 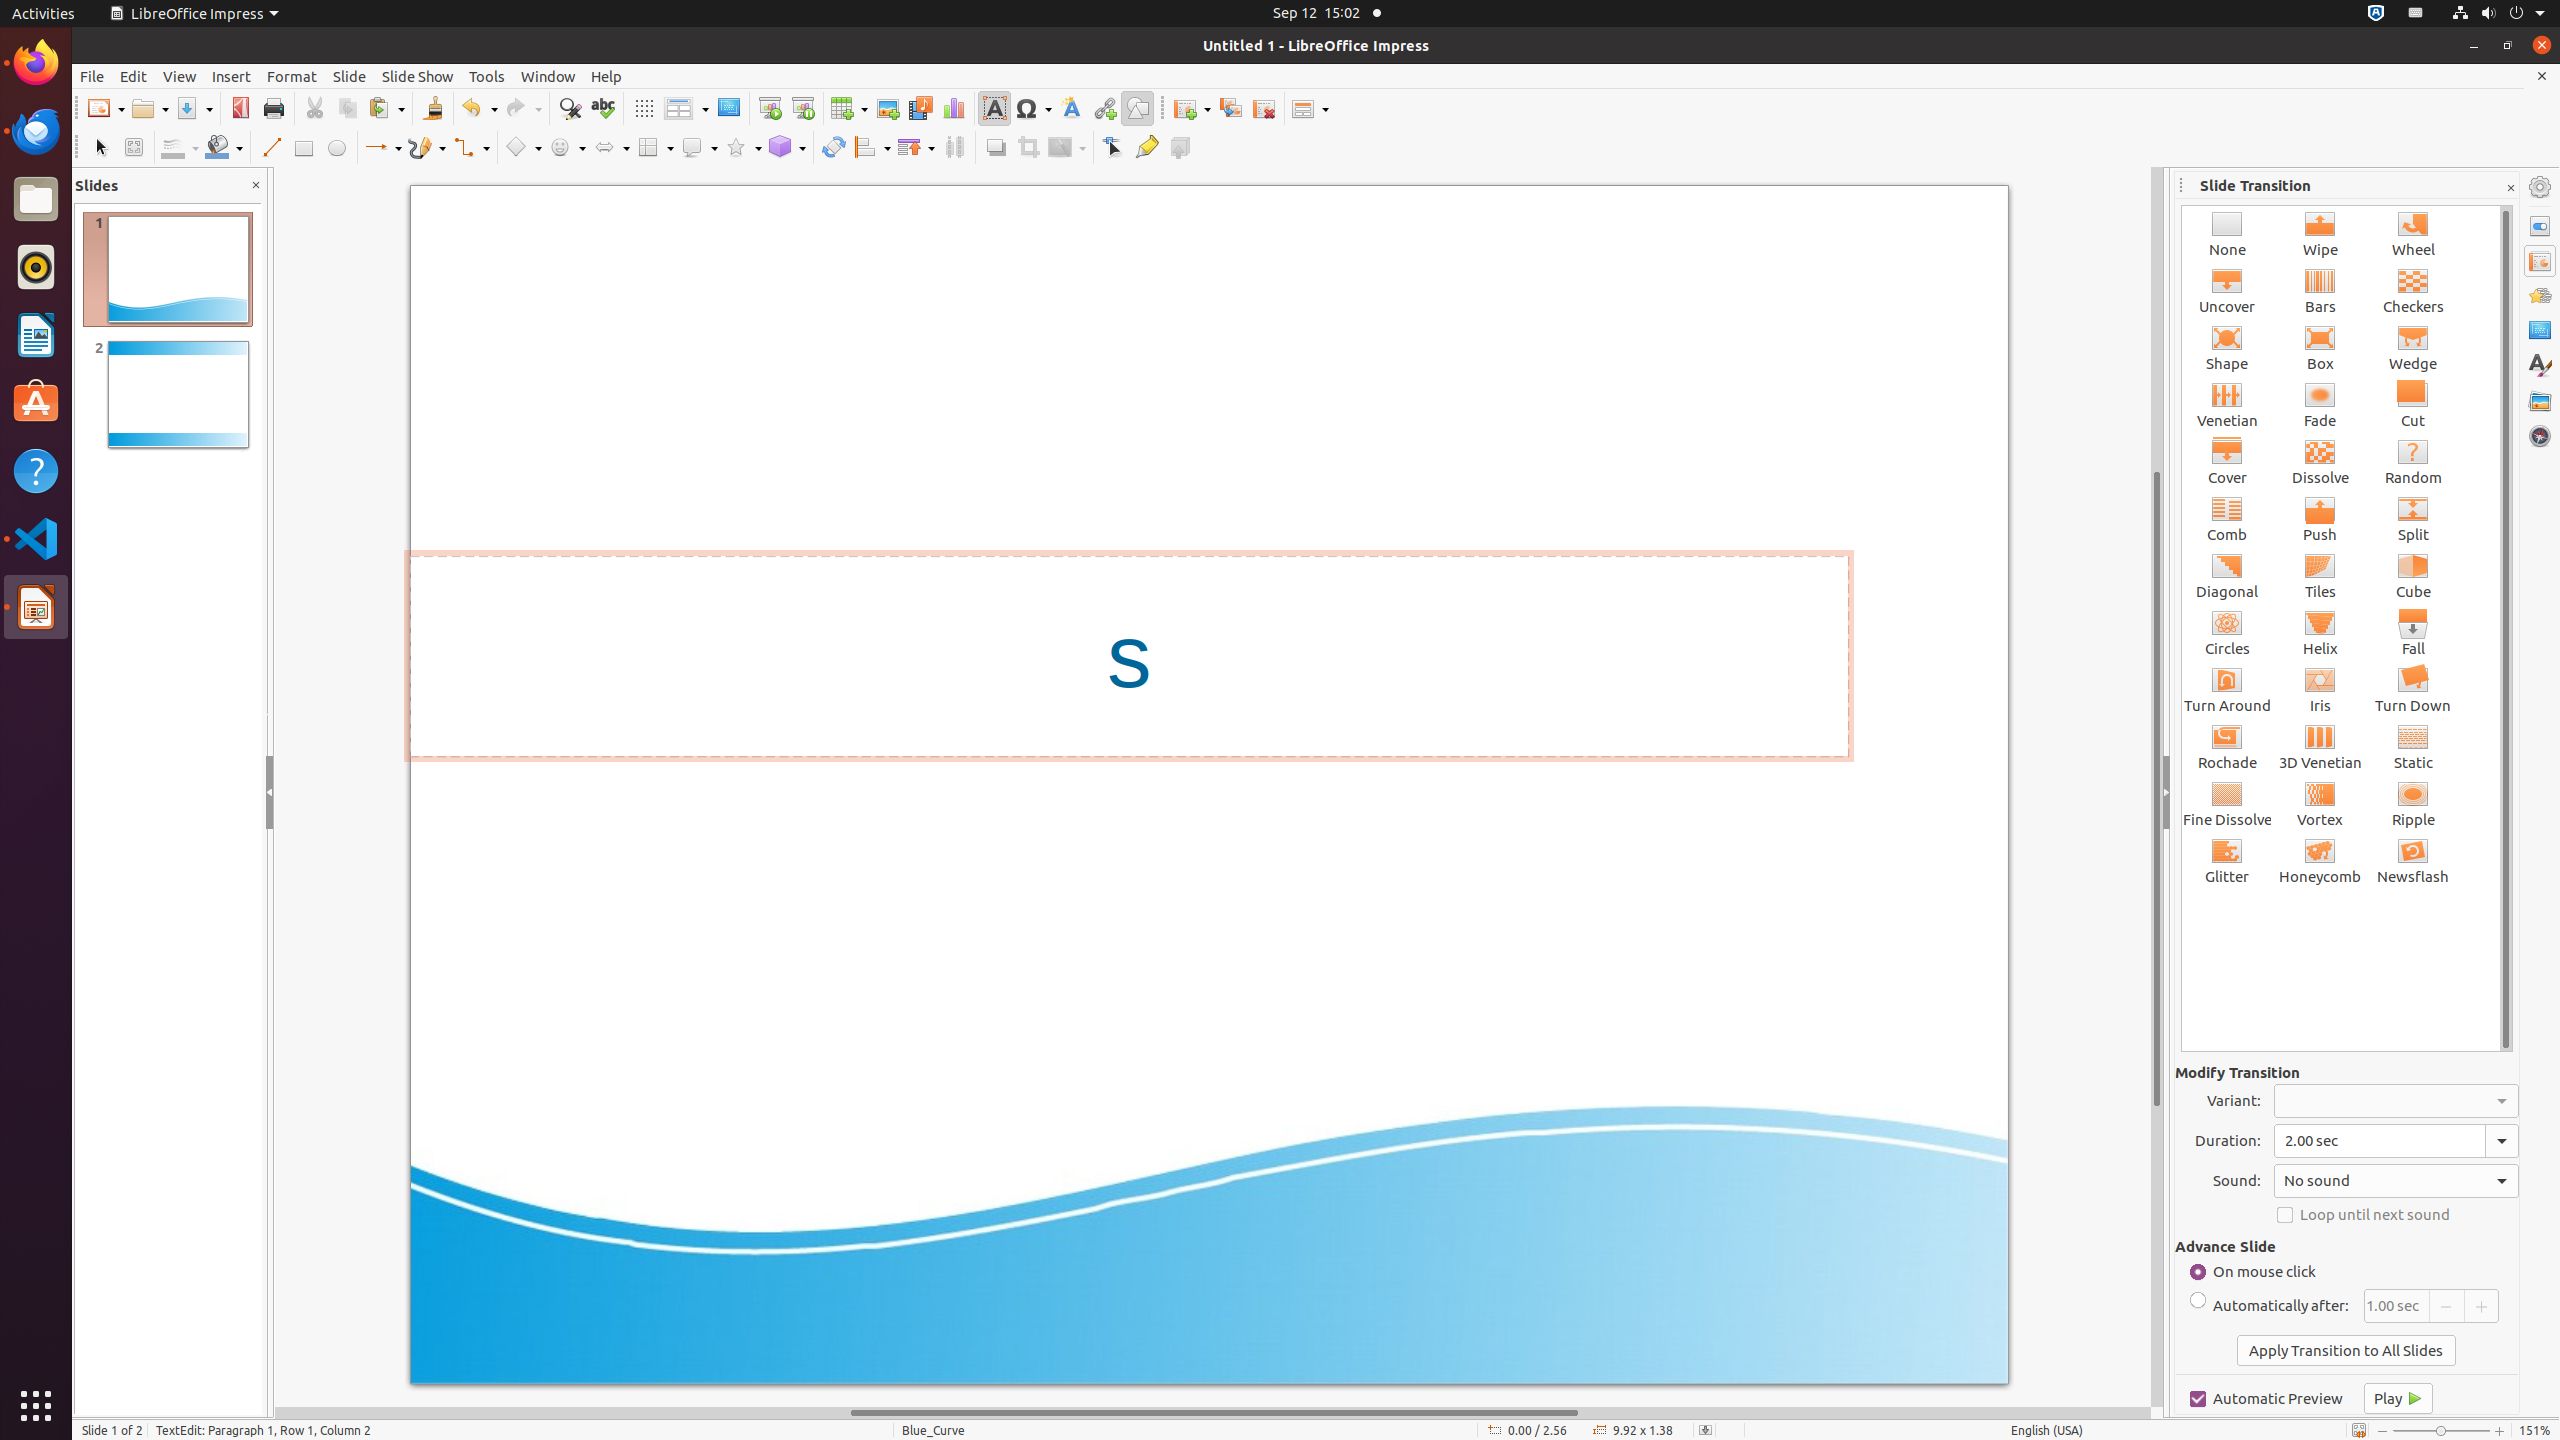 What do you see at coordinates (644, 108) in the screenshot?
I see `Grid` at bounding box center [644, 108].